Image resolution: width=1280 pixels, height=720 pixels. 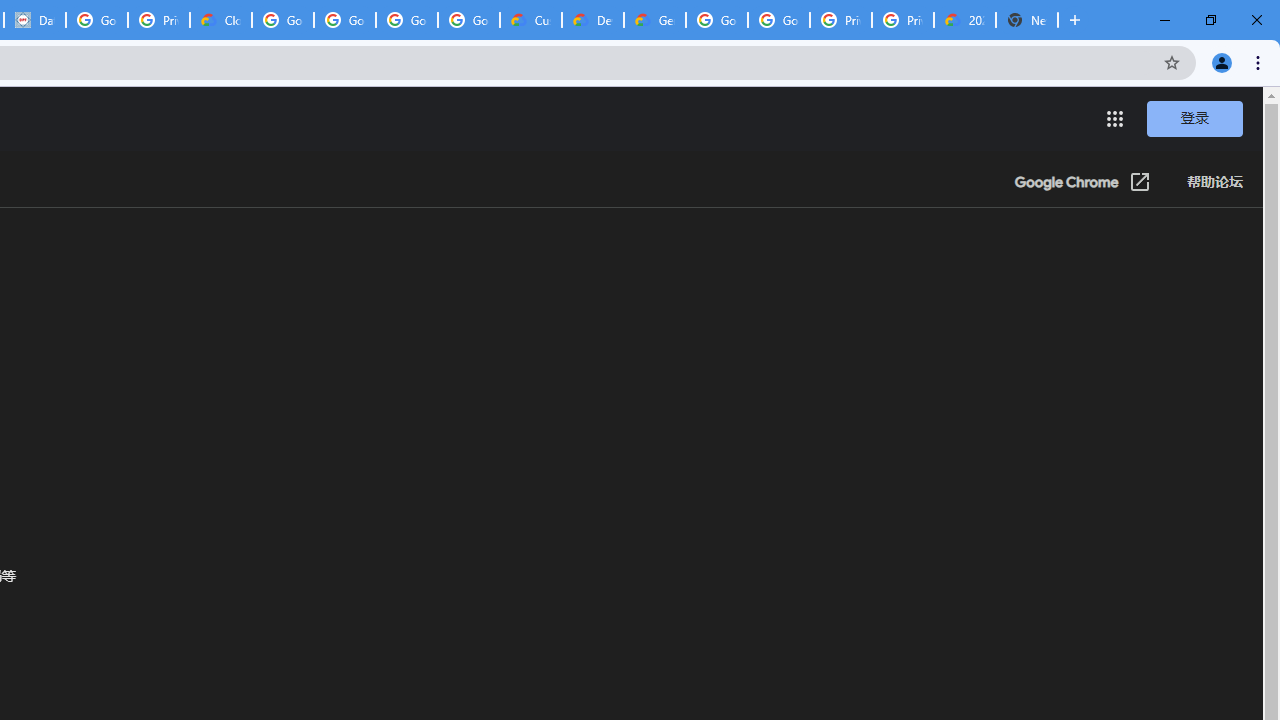 What do you see at coordinates (716, 20) in the screenshot?
I see `Google Cloud Platform` at bounding box center [716, 20].